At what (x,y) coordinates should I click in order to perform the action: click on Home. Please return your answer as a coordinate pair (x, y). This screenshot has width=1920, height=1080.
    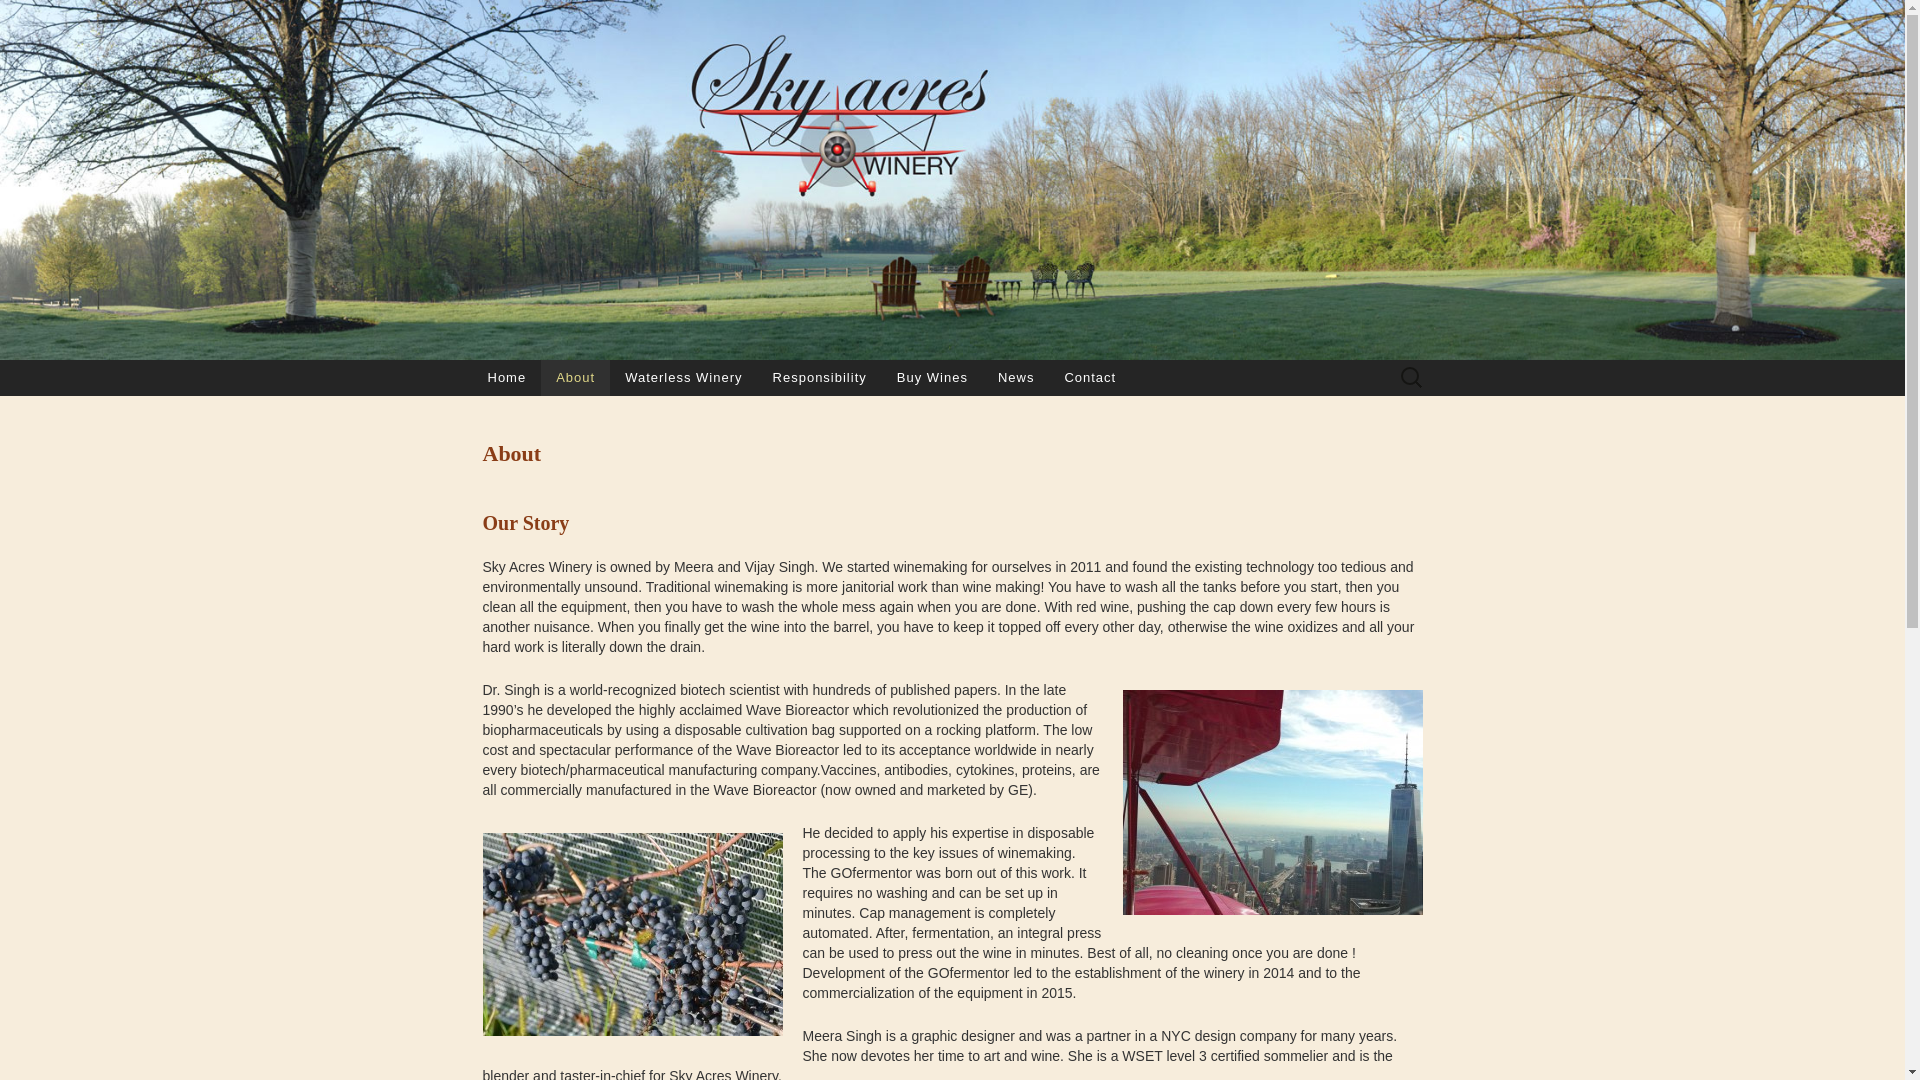
    Looking at the image, I should click on (506, 378).